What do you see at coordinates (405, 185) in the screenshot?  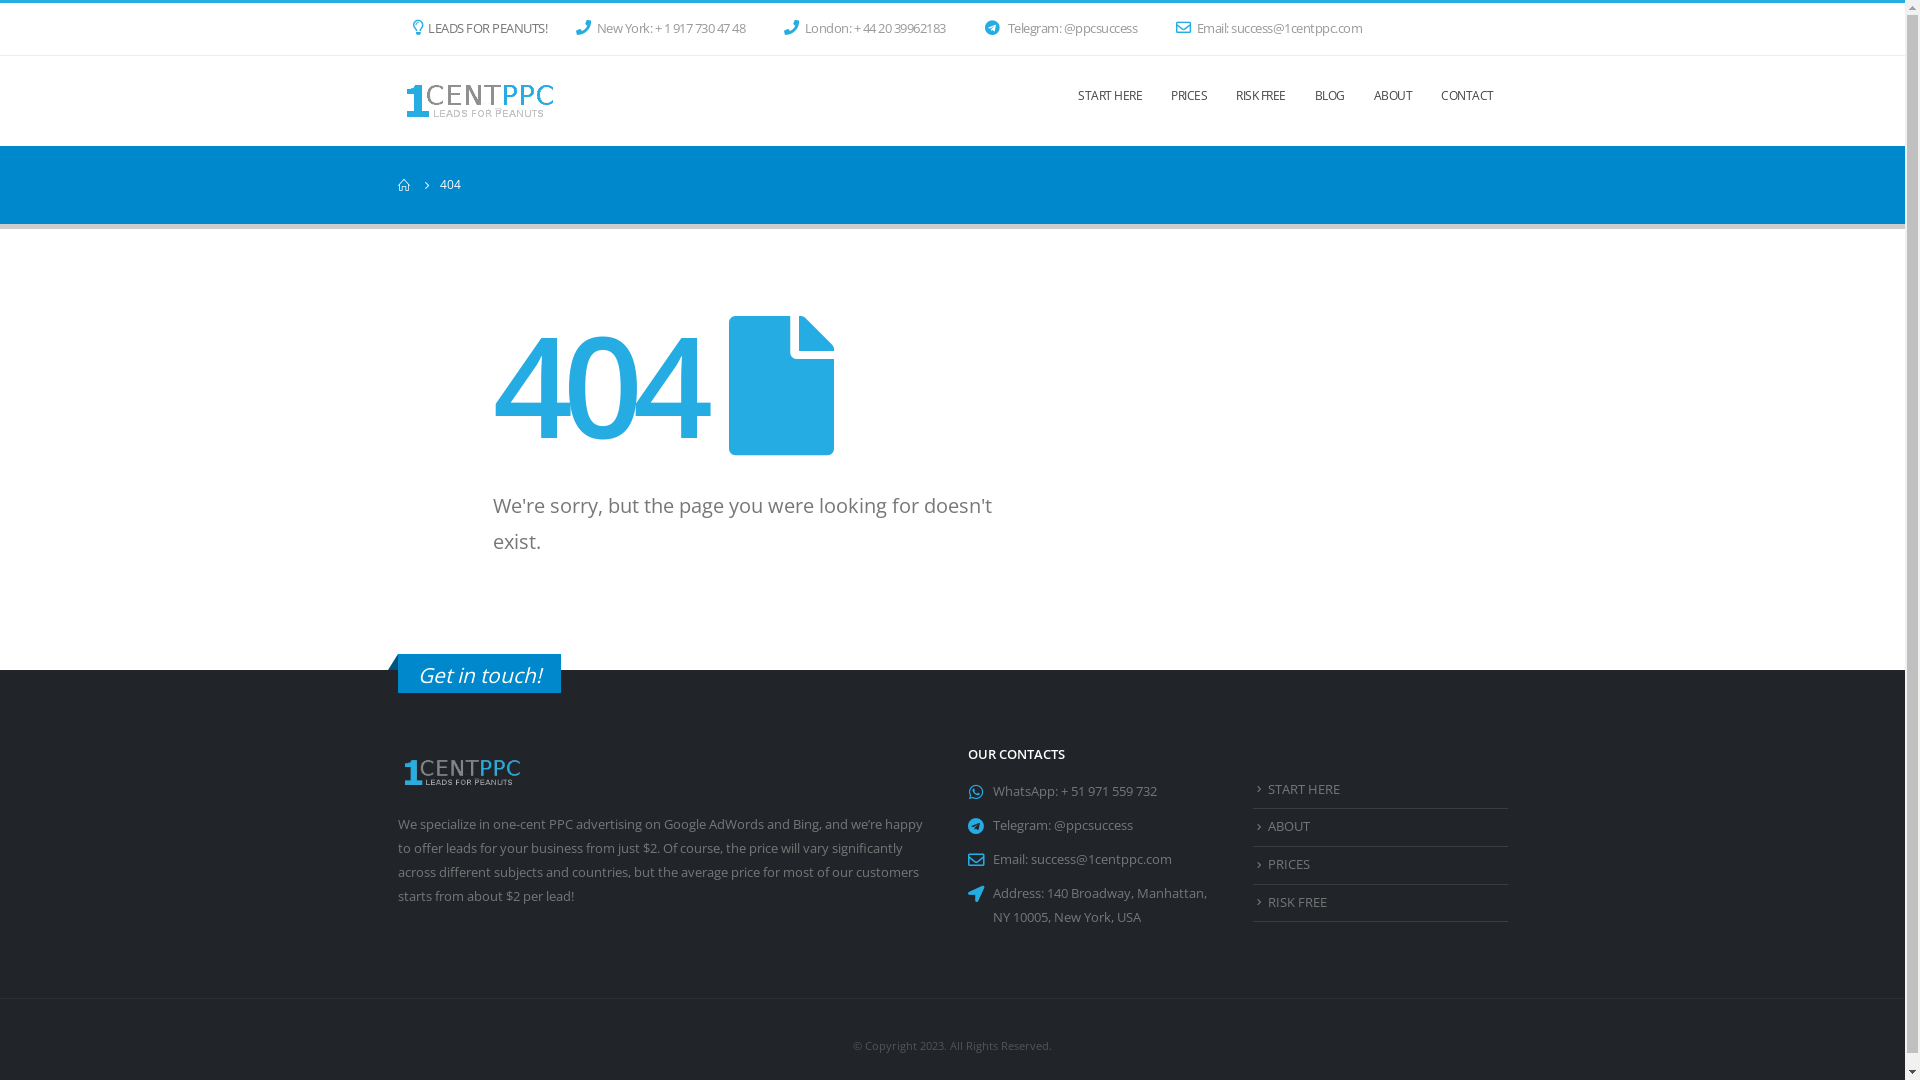 I see `Go to Home Page` at bounding box center [405, 185].